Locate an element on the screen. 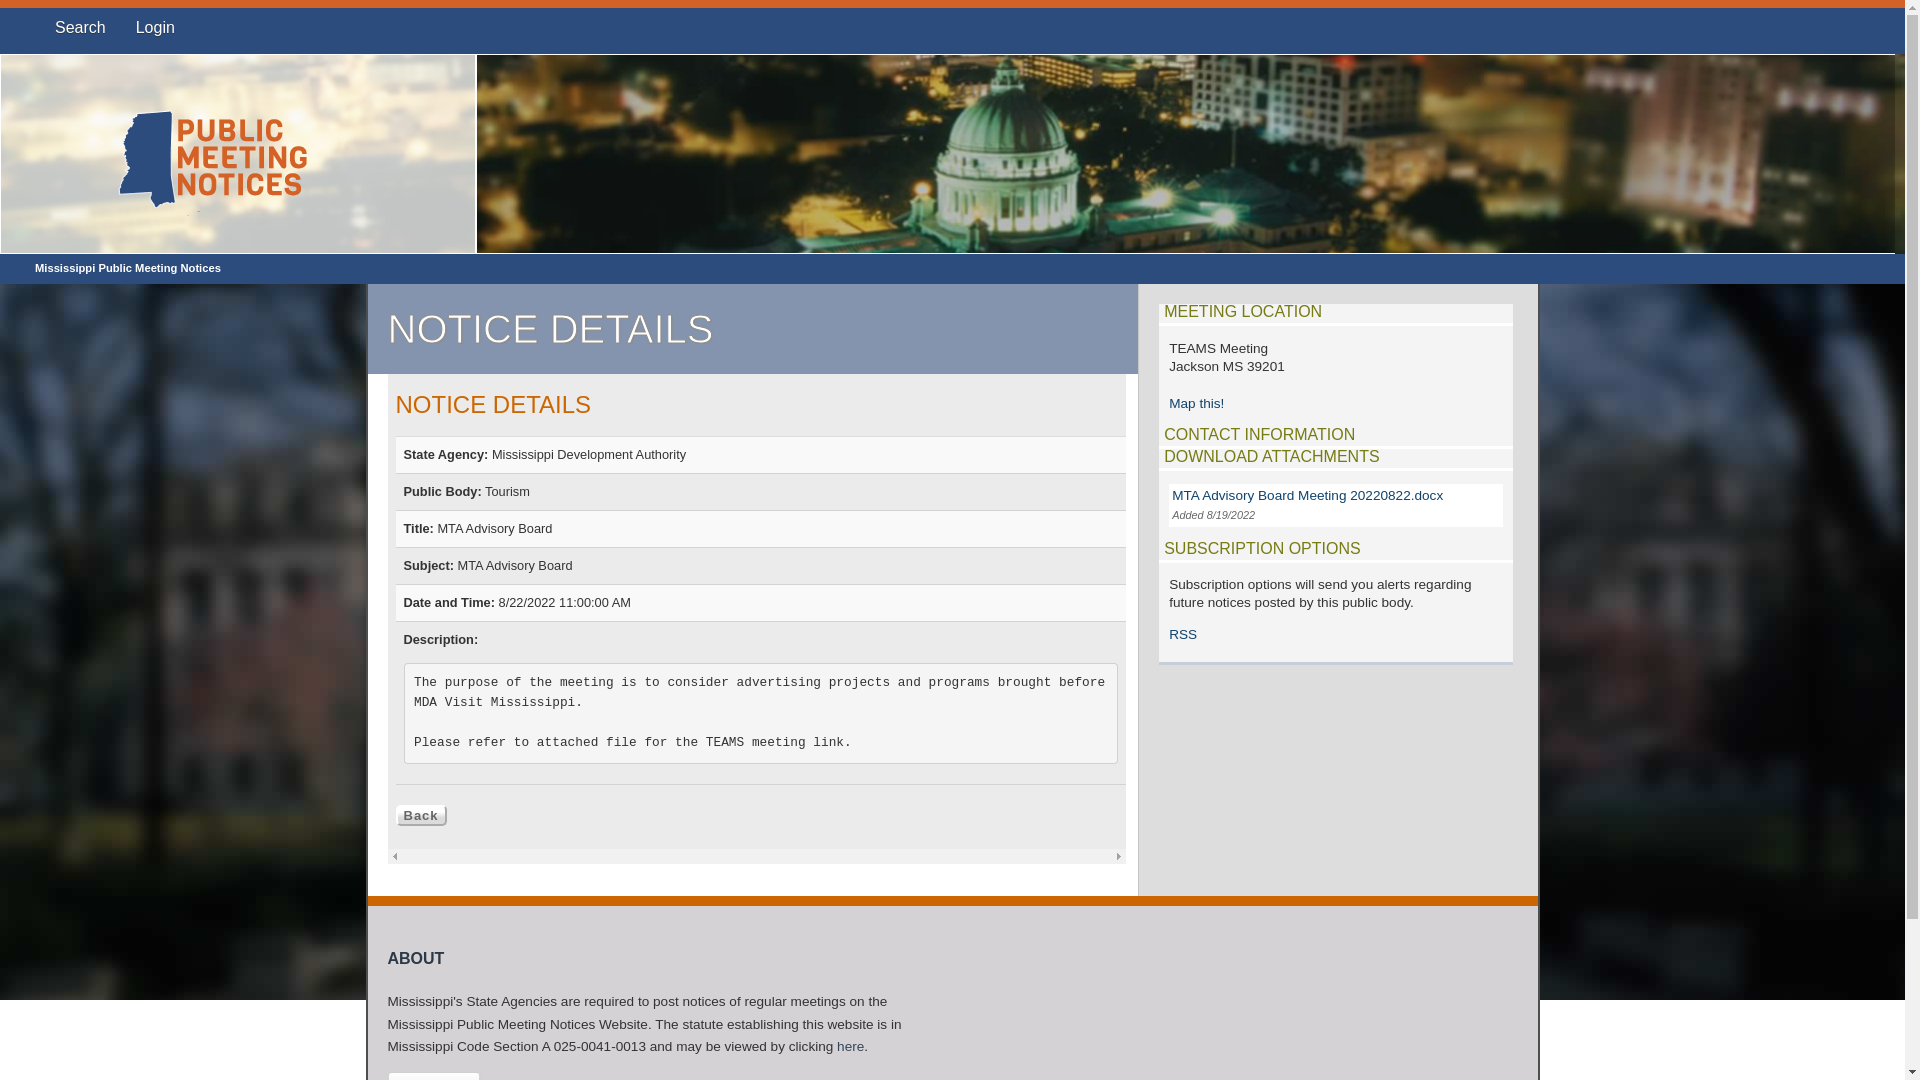 The image size is (1920, 1080). here is located at coordinates (850, 1046).